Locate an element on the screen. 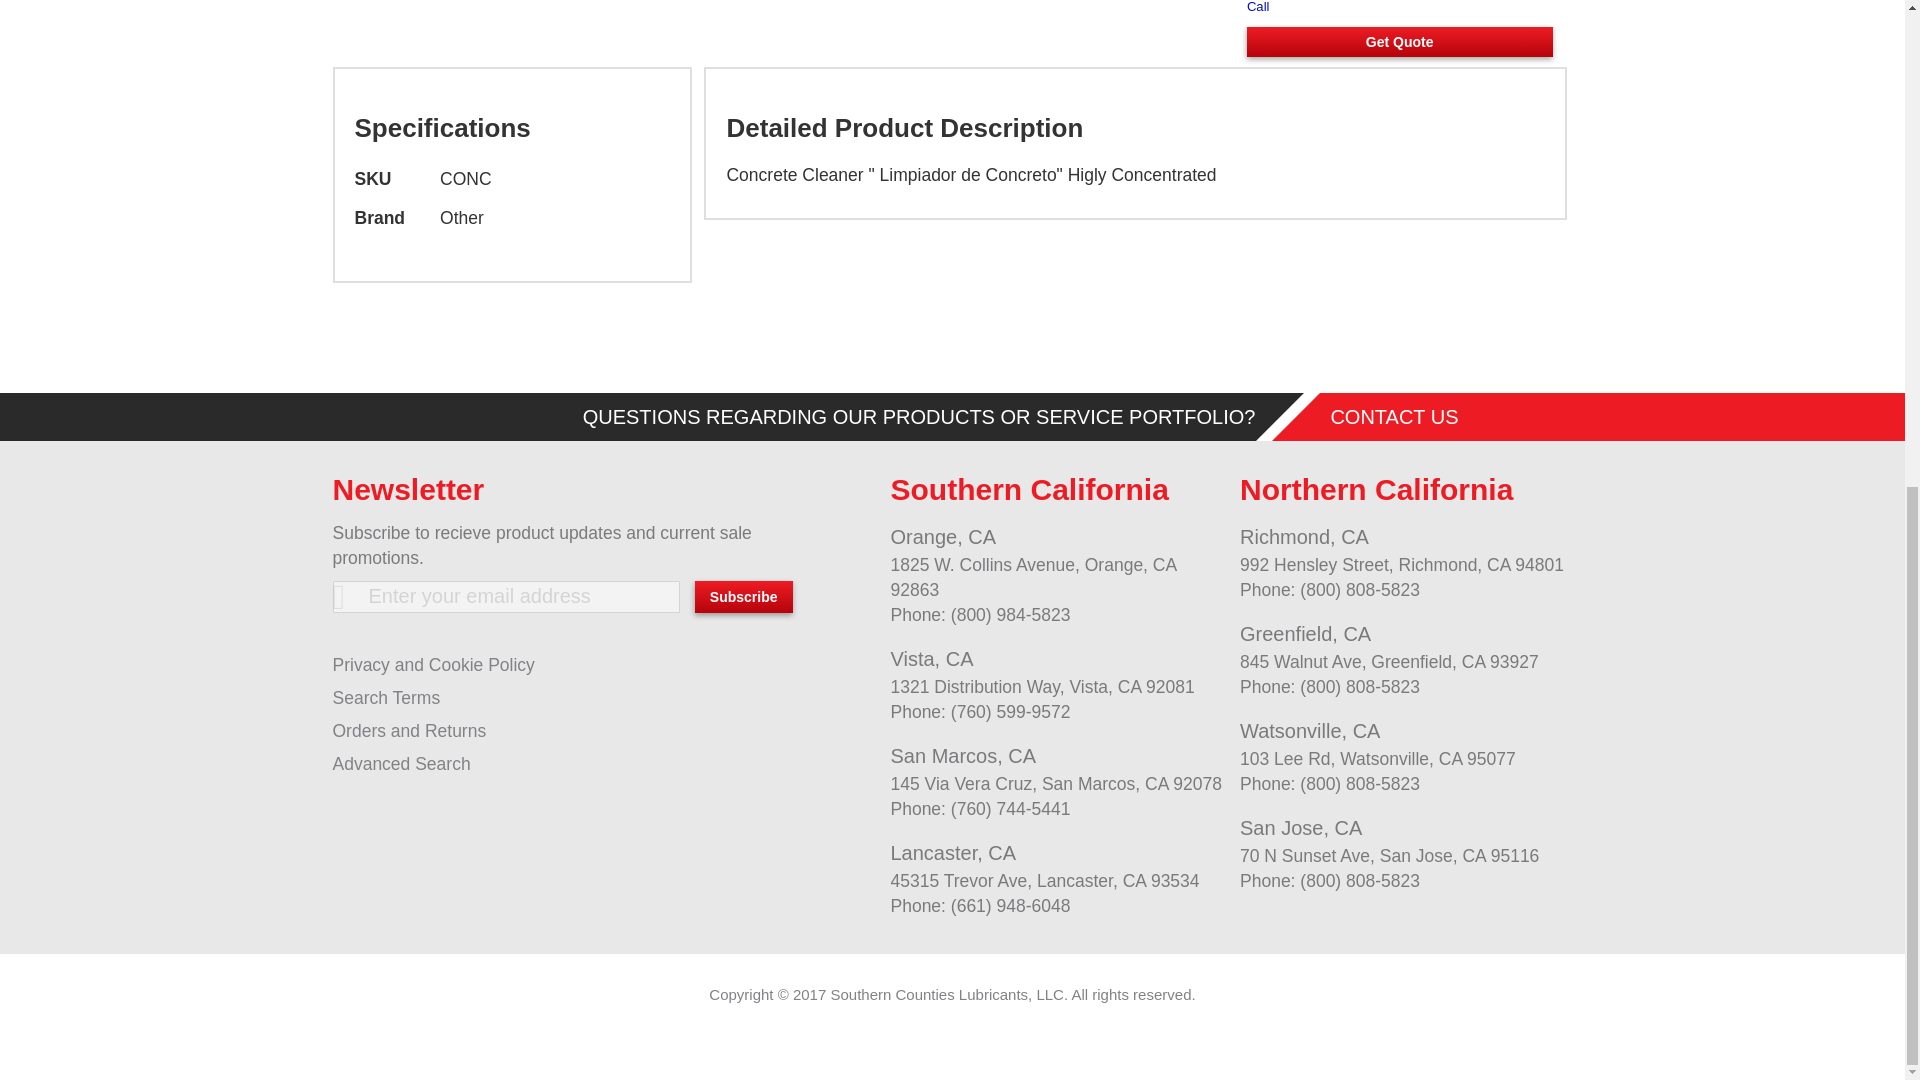 The width and height of the screenshot is (1920, 1080). Availability: is located at coordinates (1400, 8).